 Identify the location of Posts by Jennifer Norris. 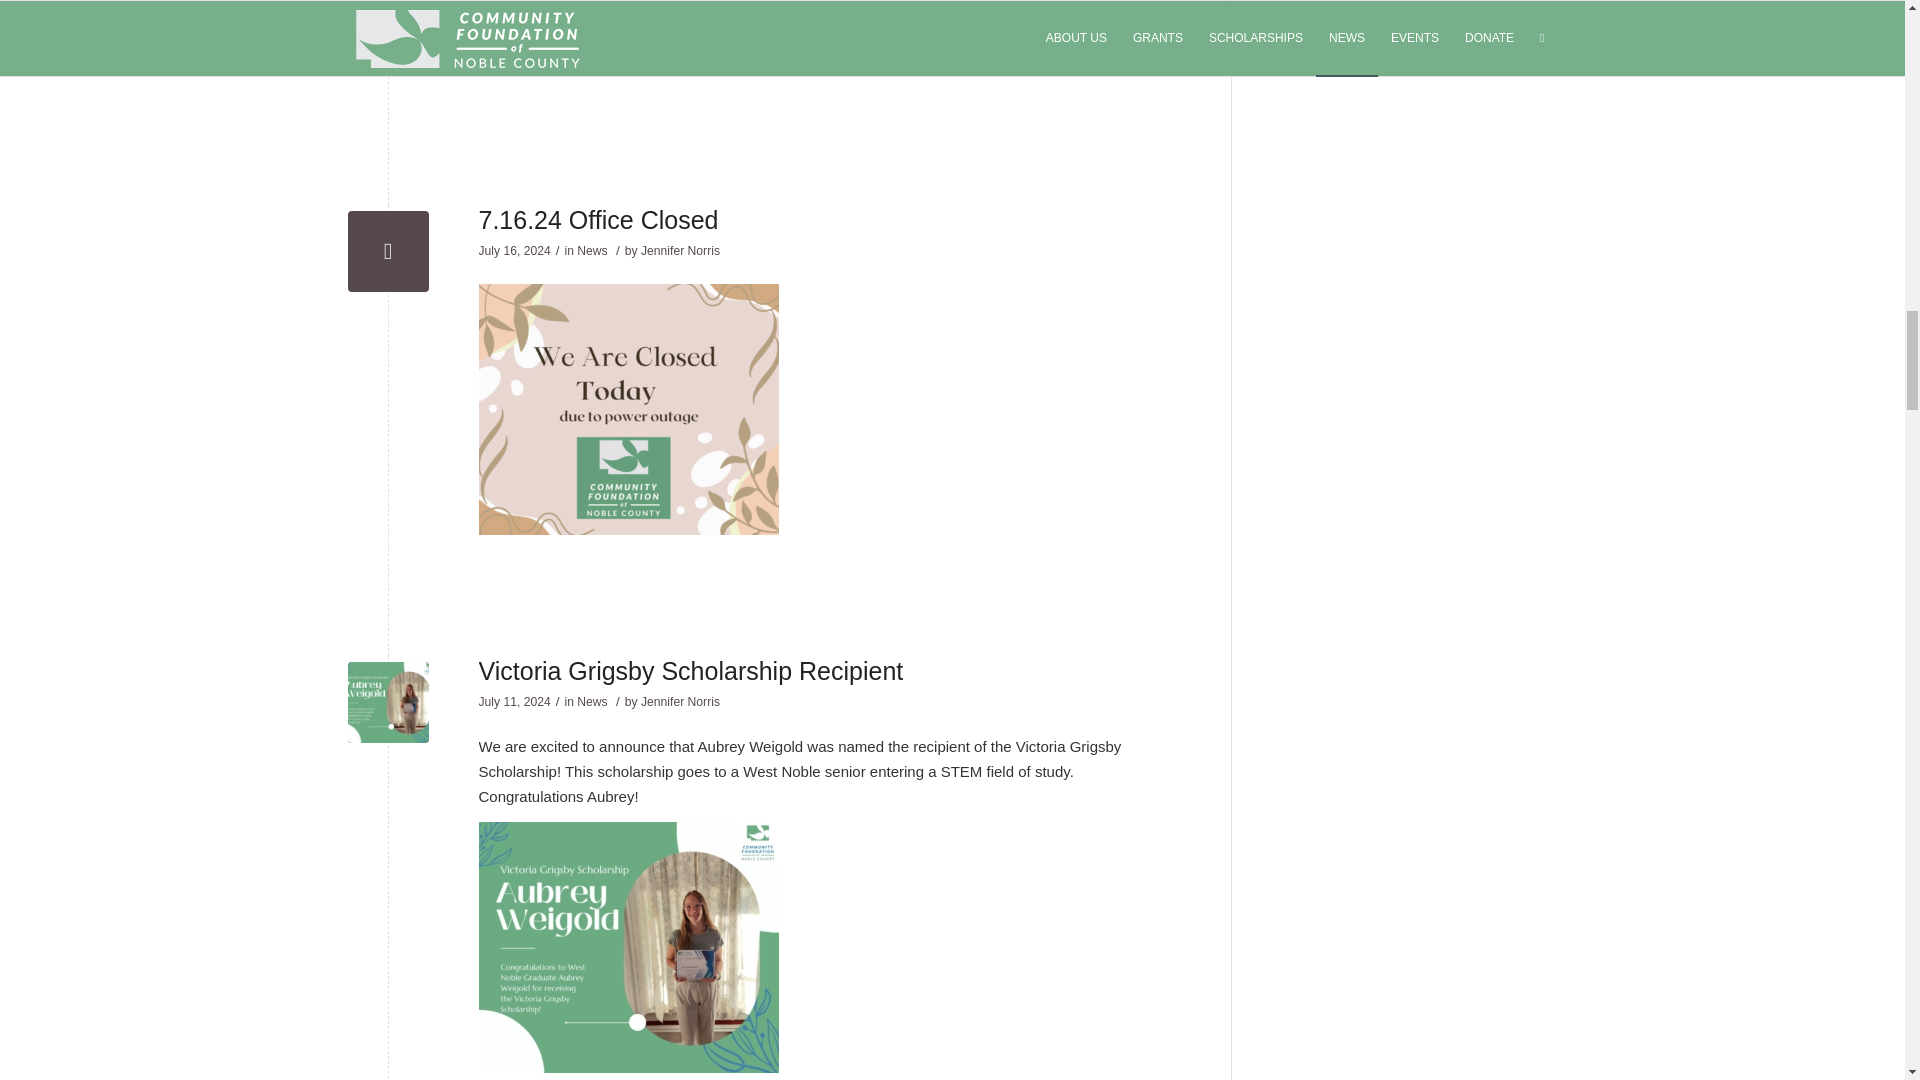
(680, 701).